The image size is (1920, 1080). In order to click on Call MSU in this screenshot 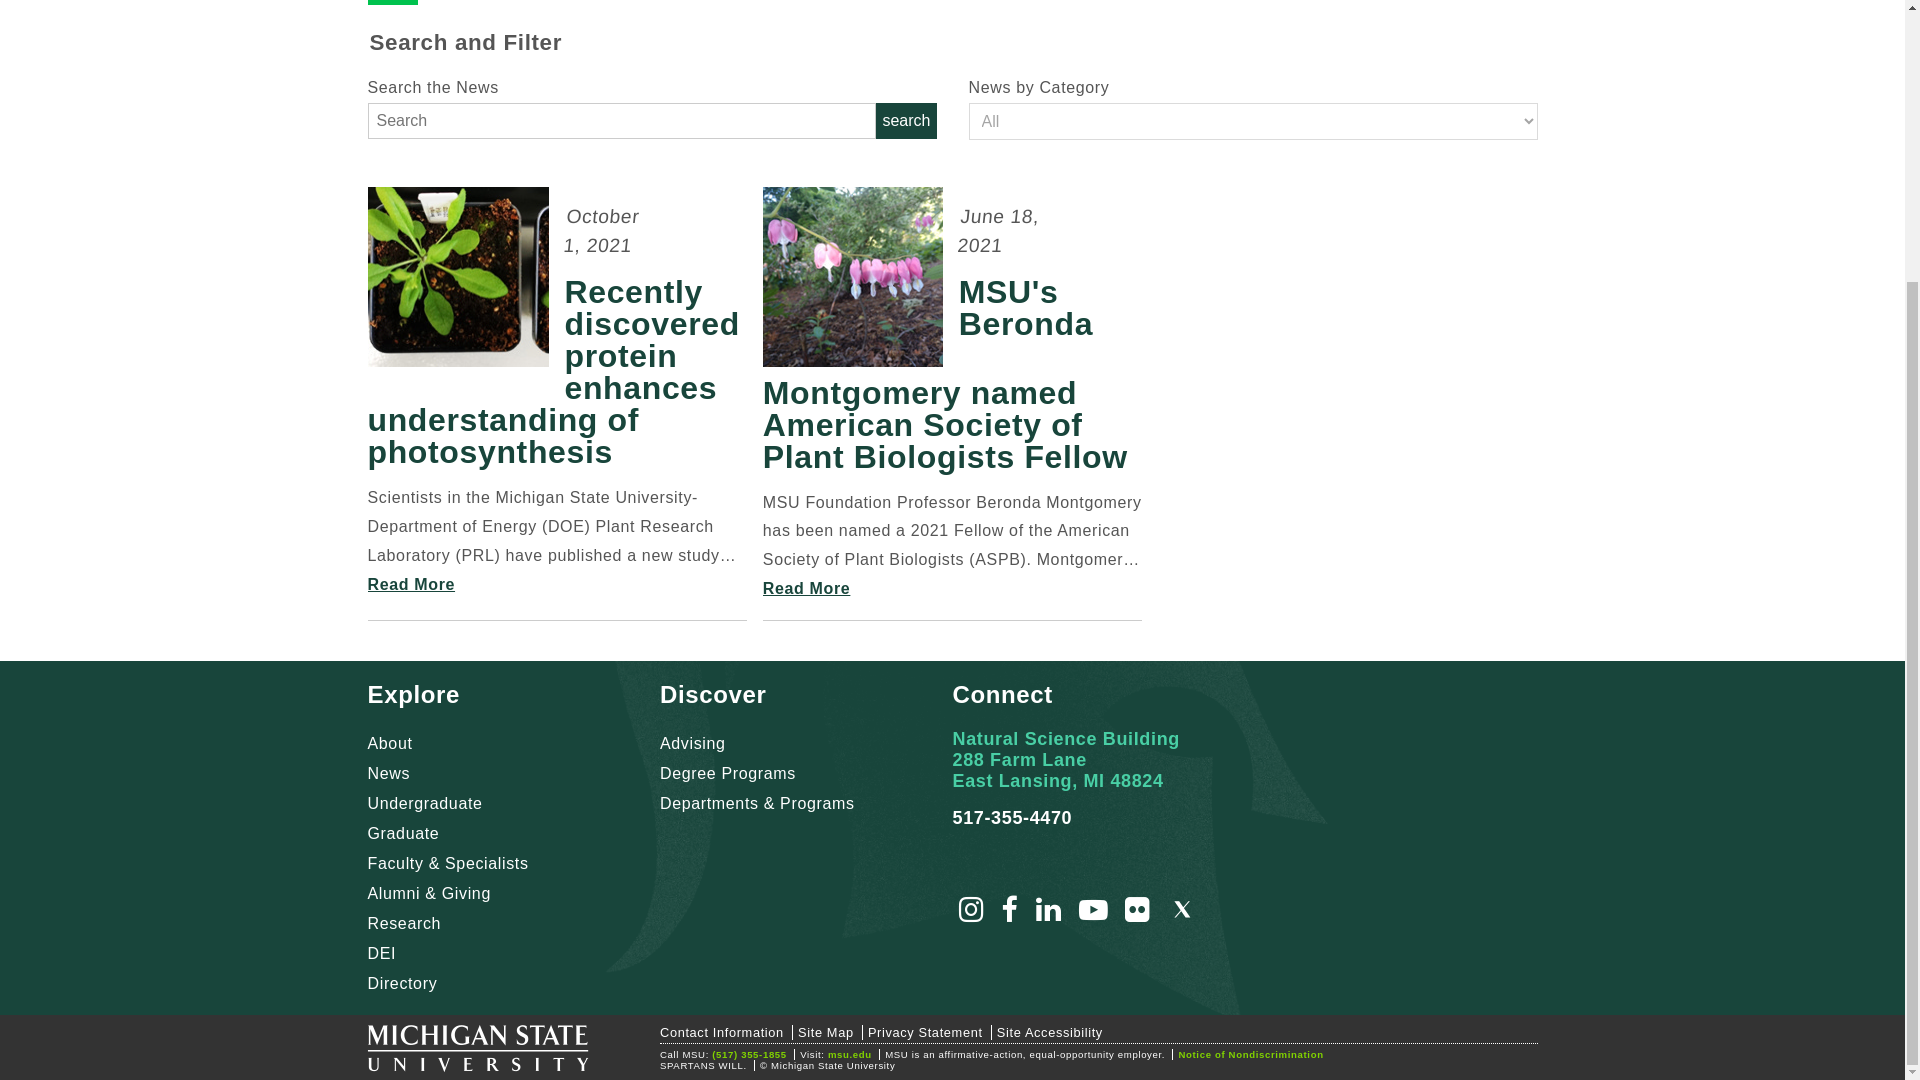, I will do `click(750, 1054)`.